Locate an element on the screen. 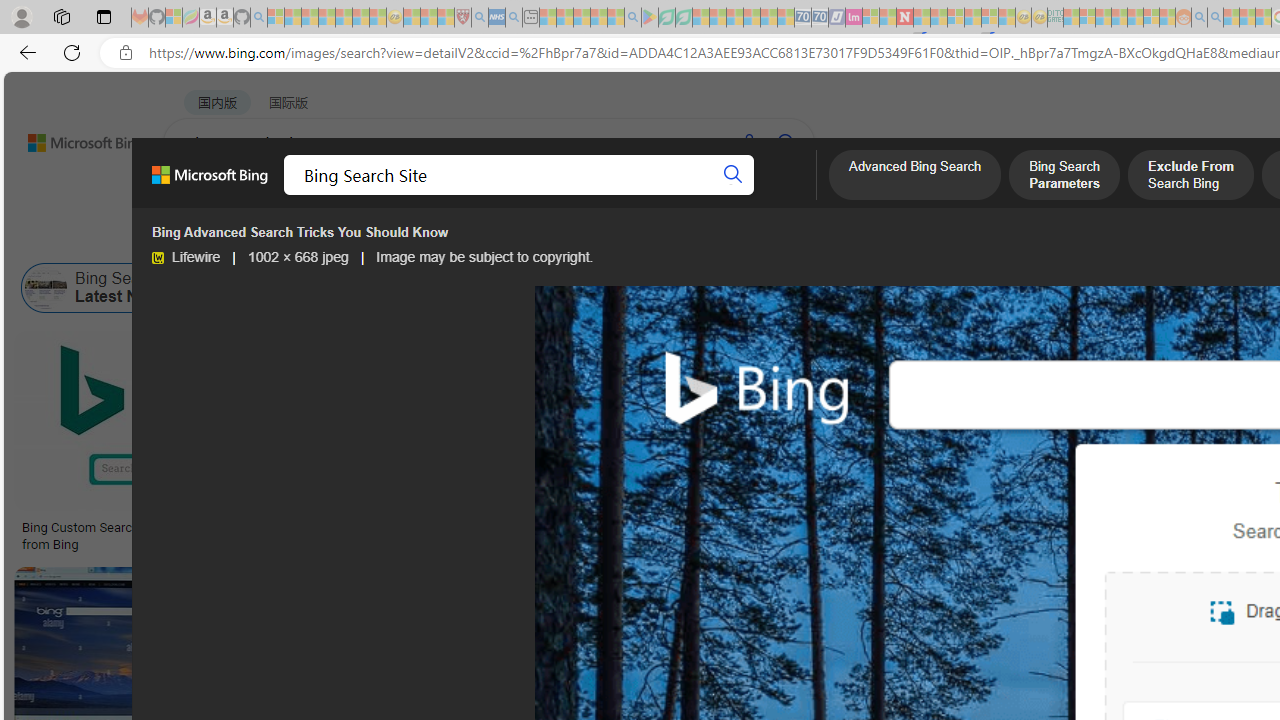  License is located at coordinates (665, 238).